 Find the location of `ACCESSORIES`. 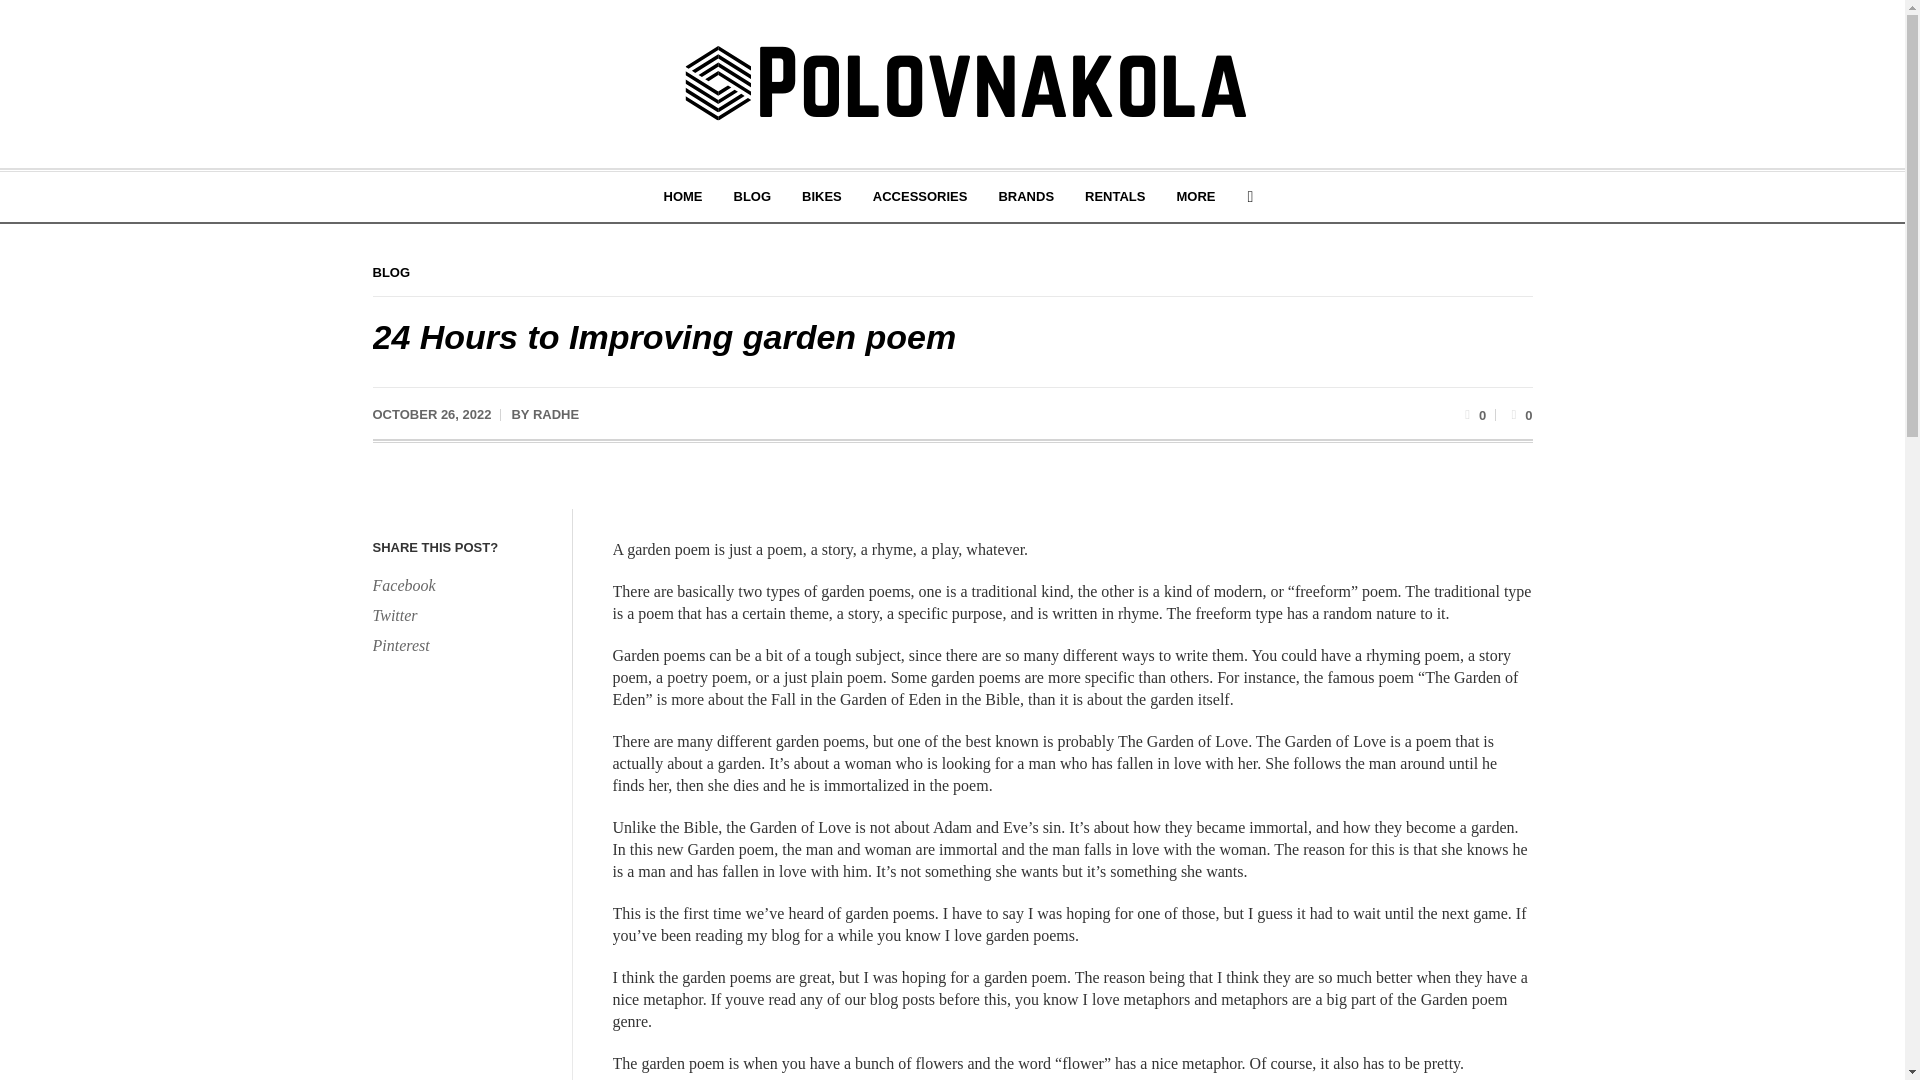

ACCESSORIES is located at coordinates (920, 196).